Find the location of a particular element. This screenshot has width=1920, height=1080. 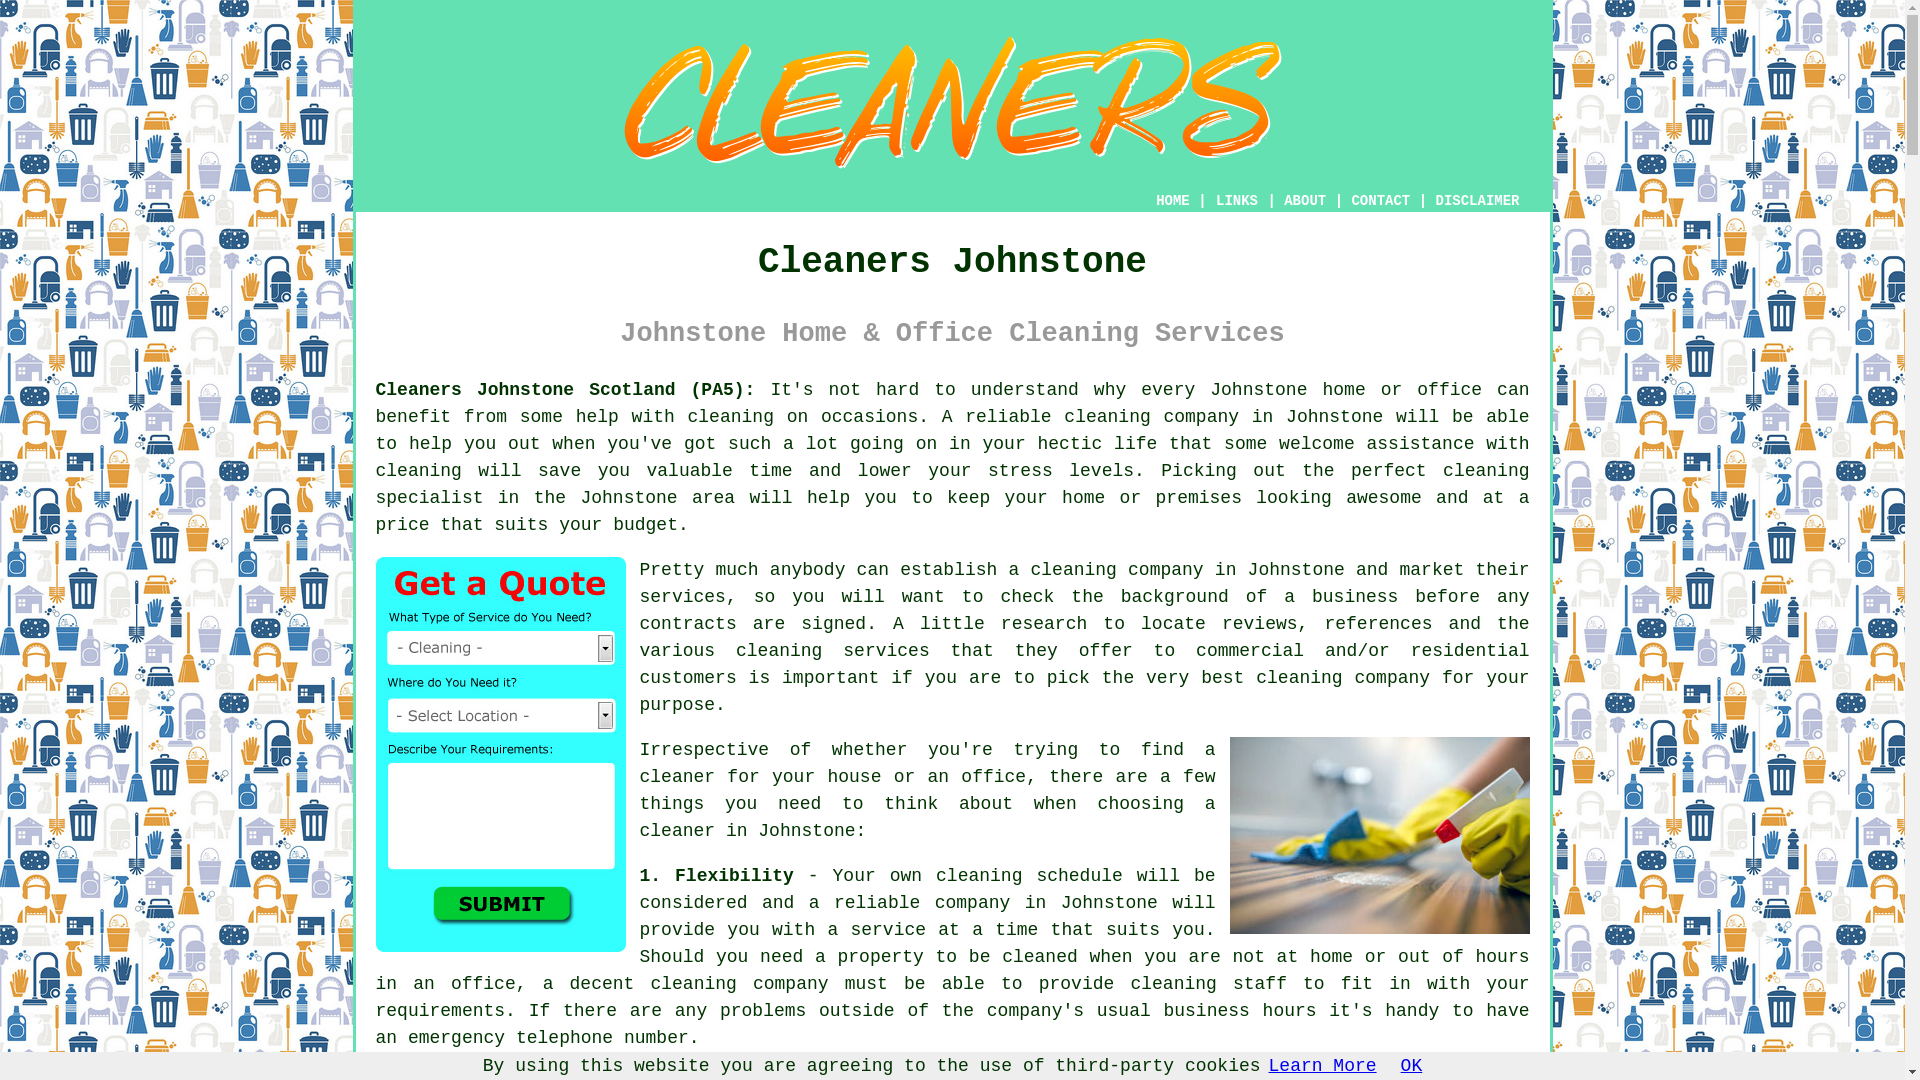

LINKS is located at coordinates (1237, 200).